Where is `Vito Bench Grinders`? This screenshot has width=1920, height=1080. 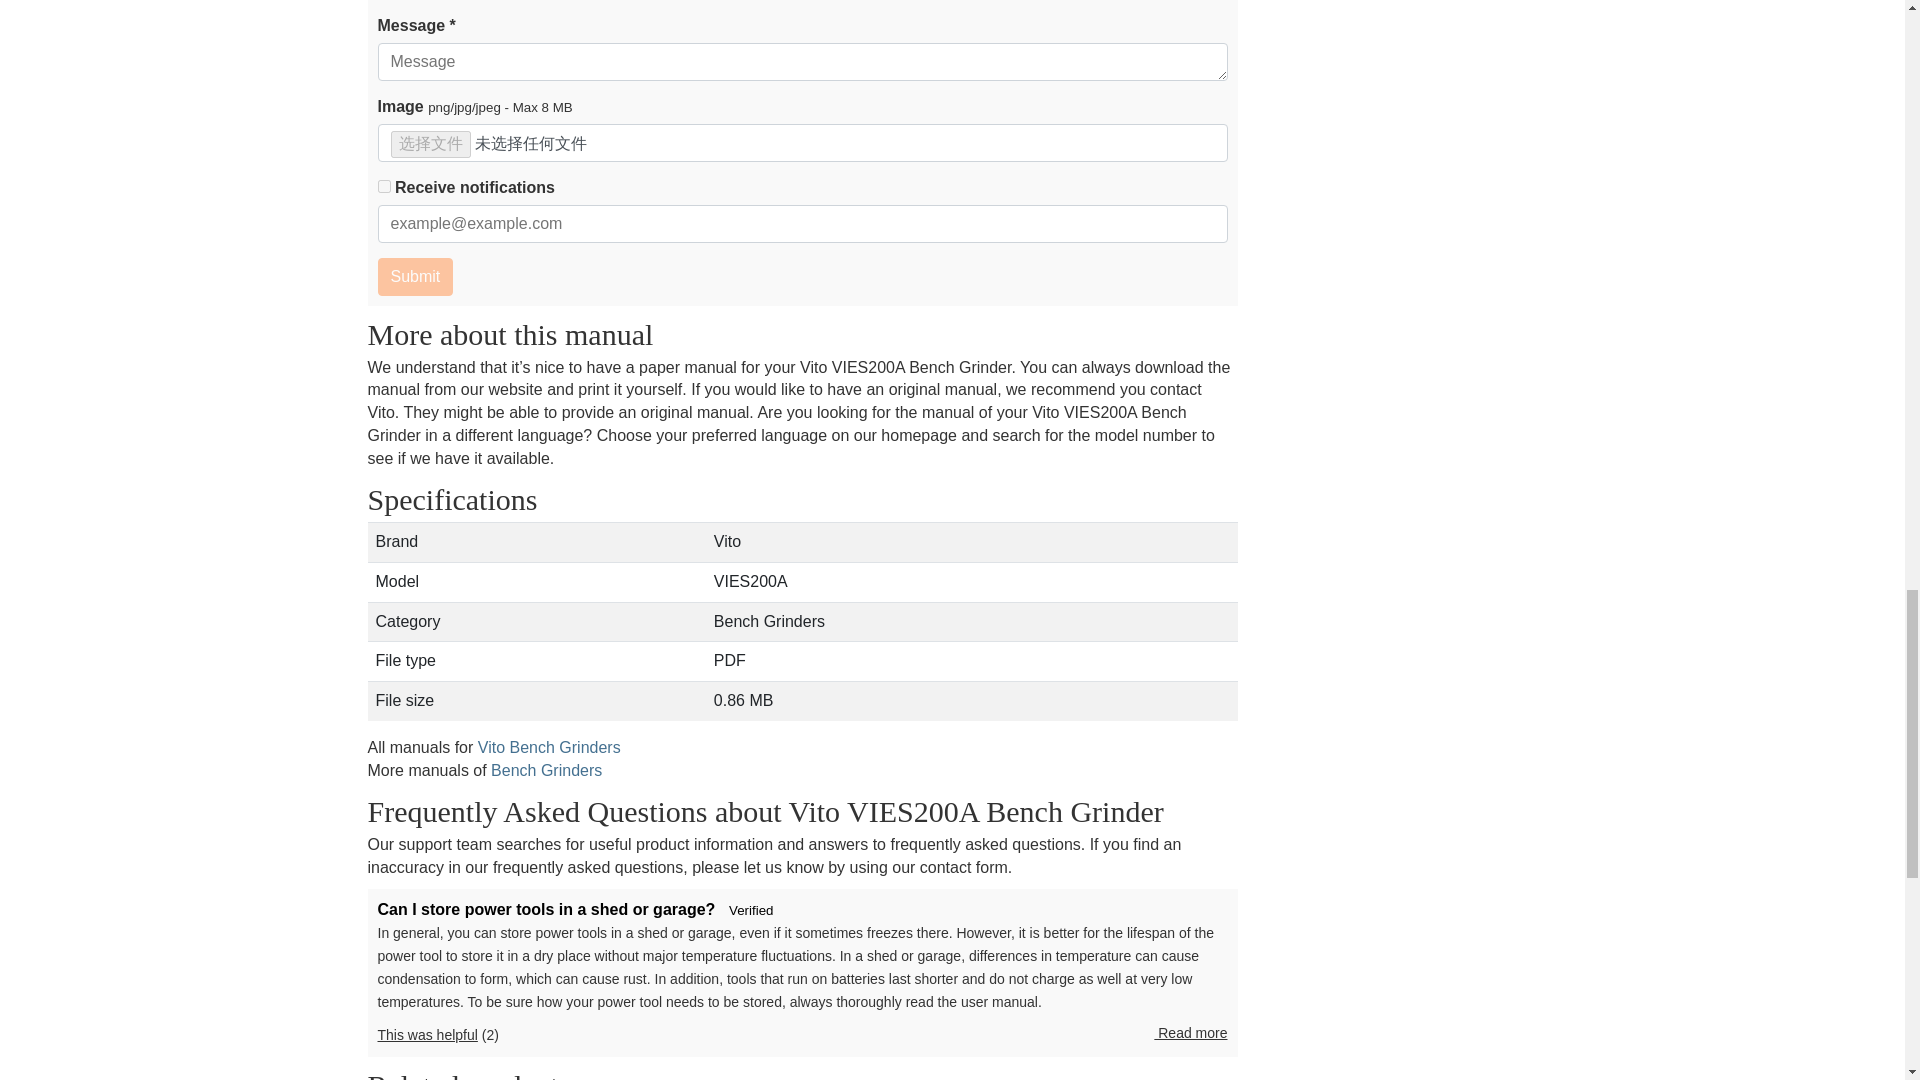
Vito Bench Grinders is located at coordinates (549, 747).